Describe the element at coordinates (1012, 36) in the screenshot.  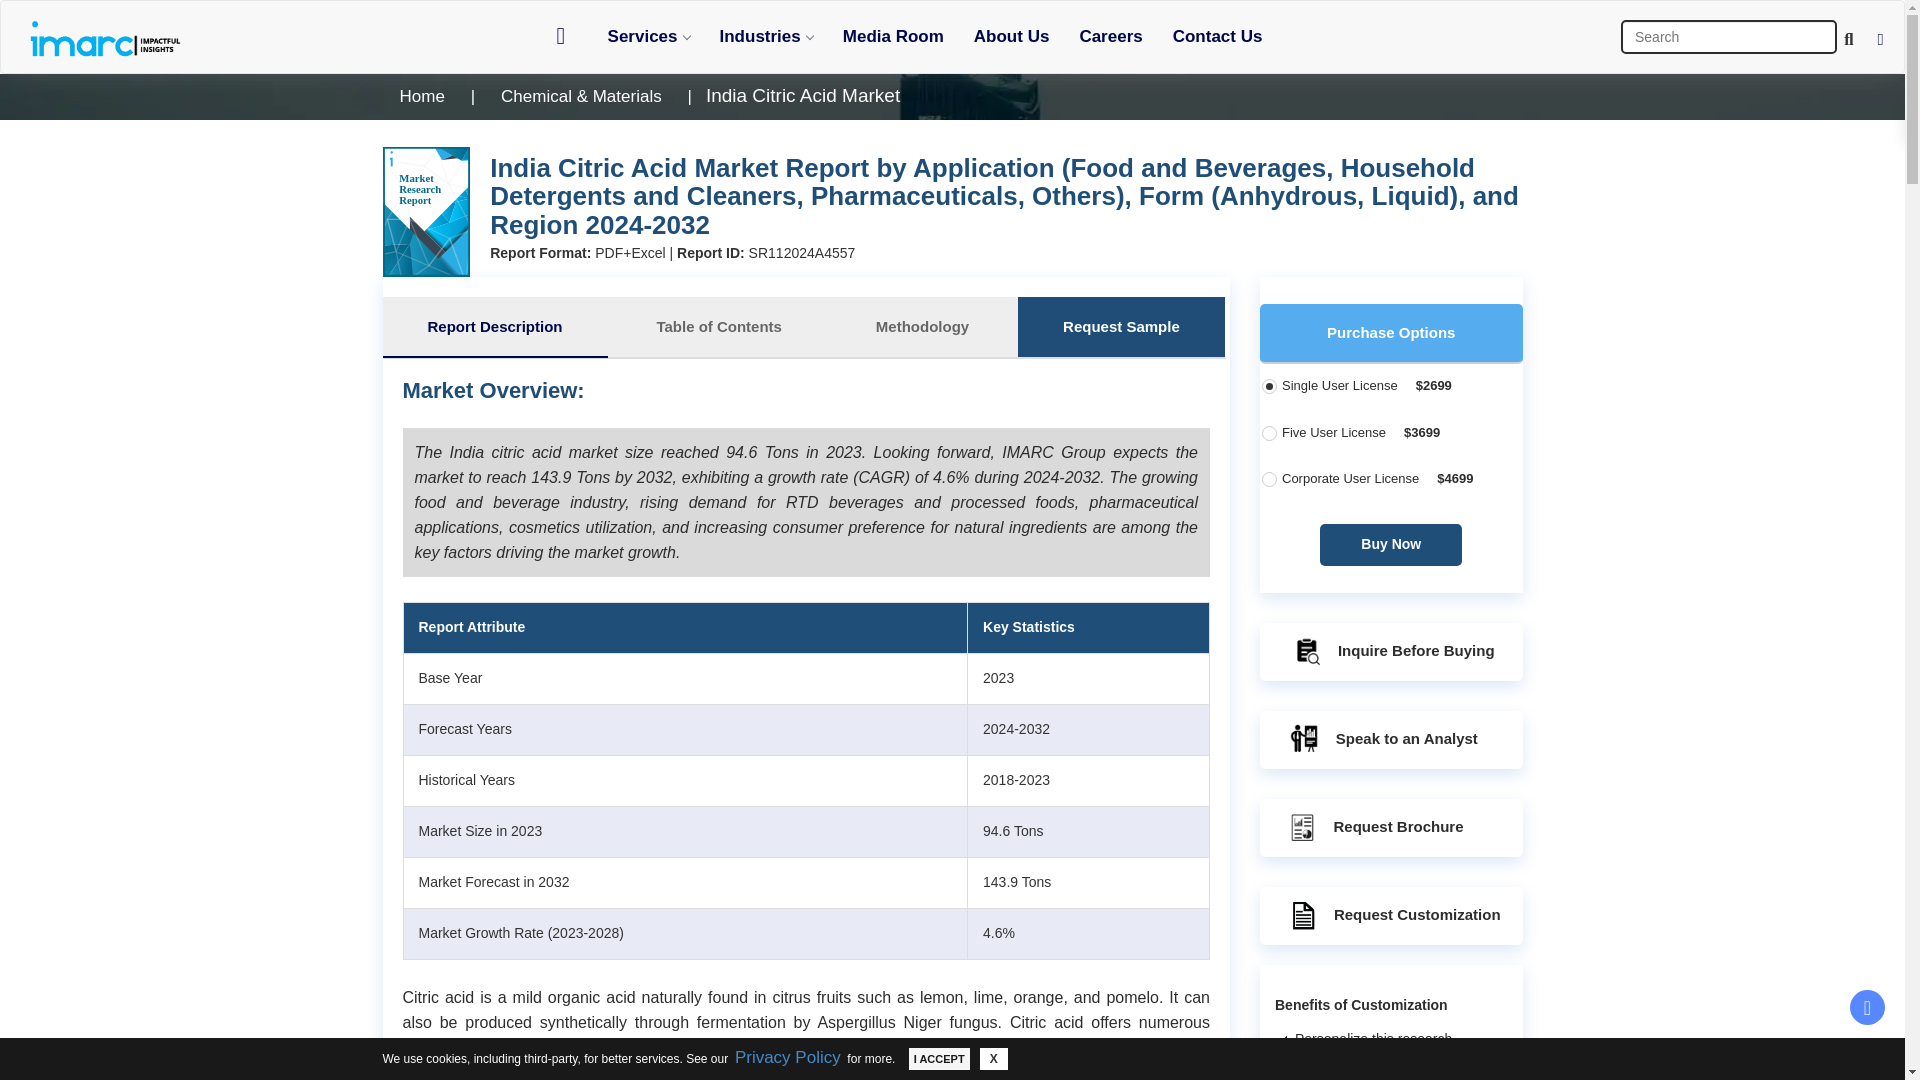
I see `About Us` at that location.